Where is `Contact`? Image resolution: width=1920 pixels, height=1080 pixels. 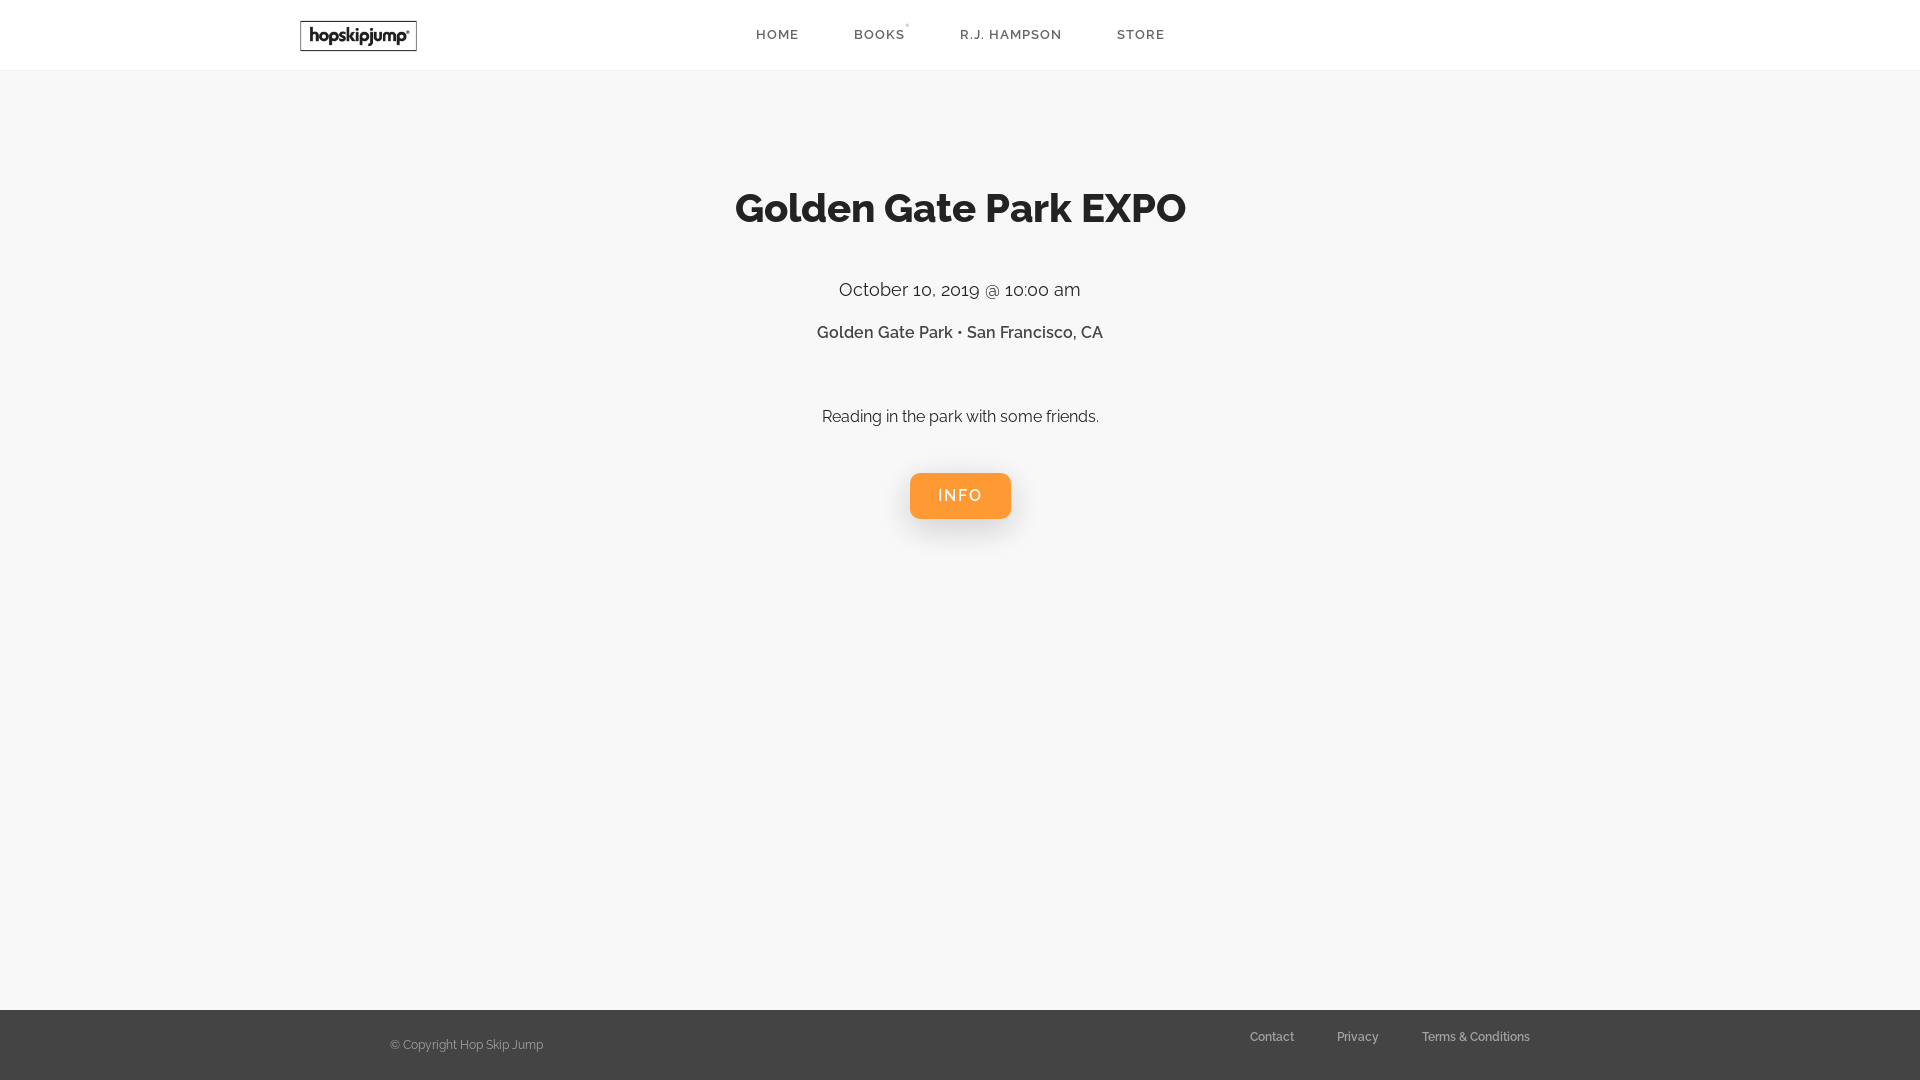
Contact is located at coordinates (1272, 1037).